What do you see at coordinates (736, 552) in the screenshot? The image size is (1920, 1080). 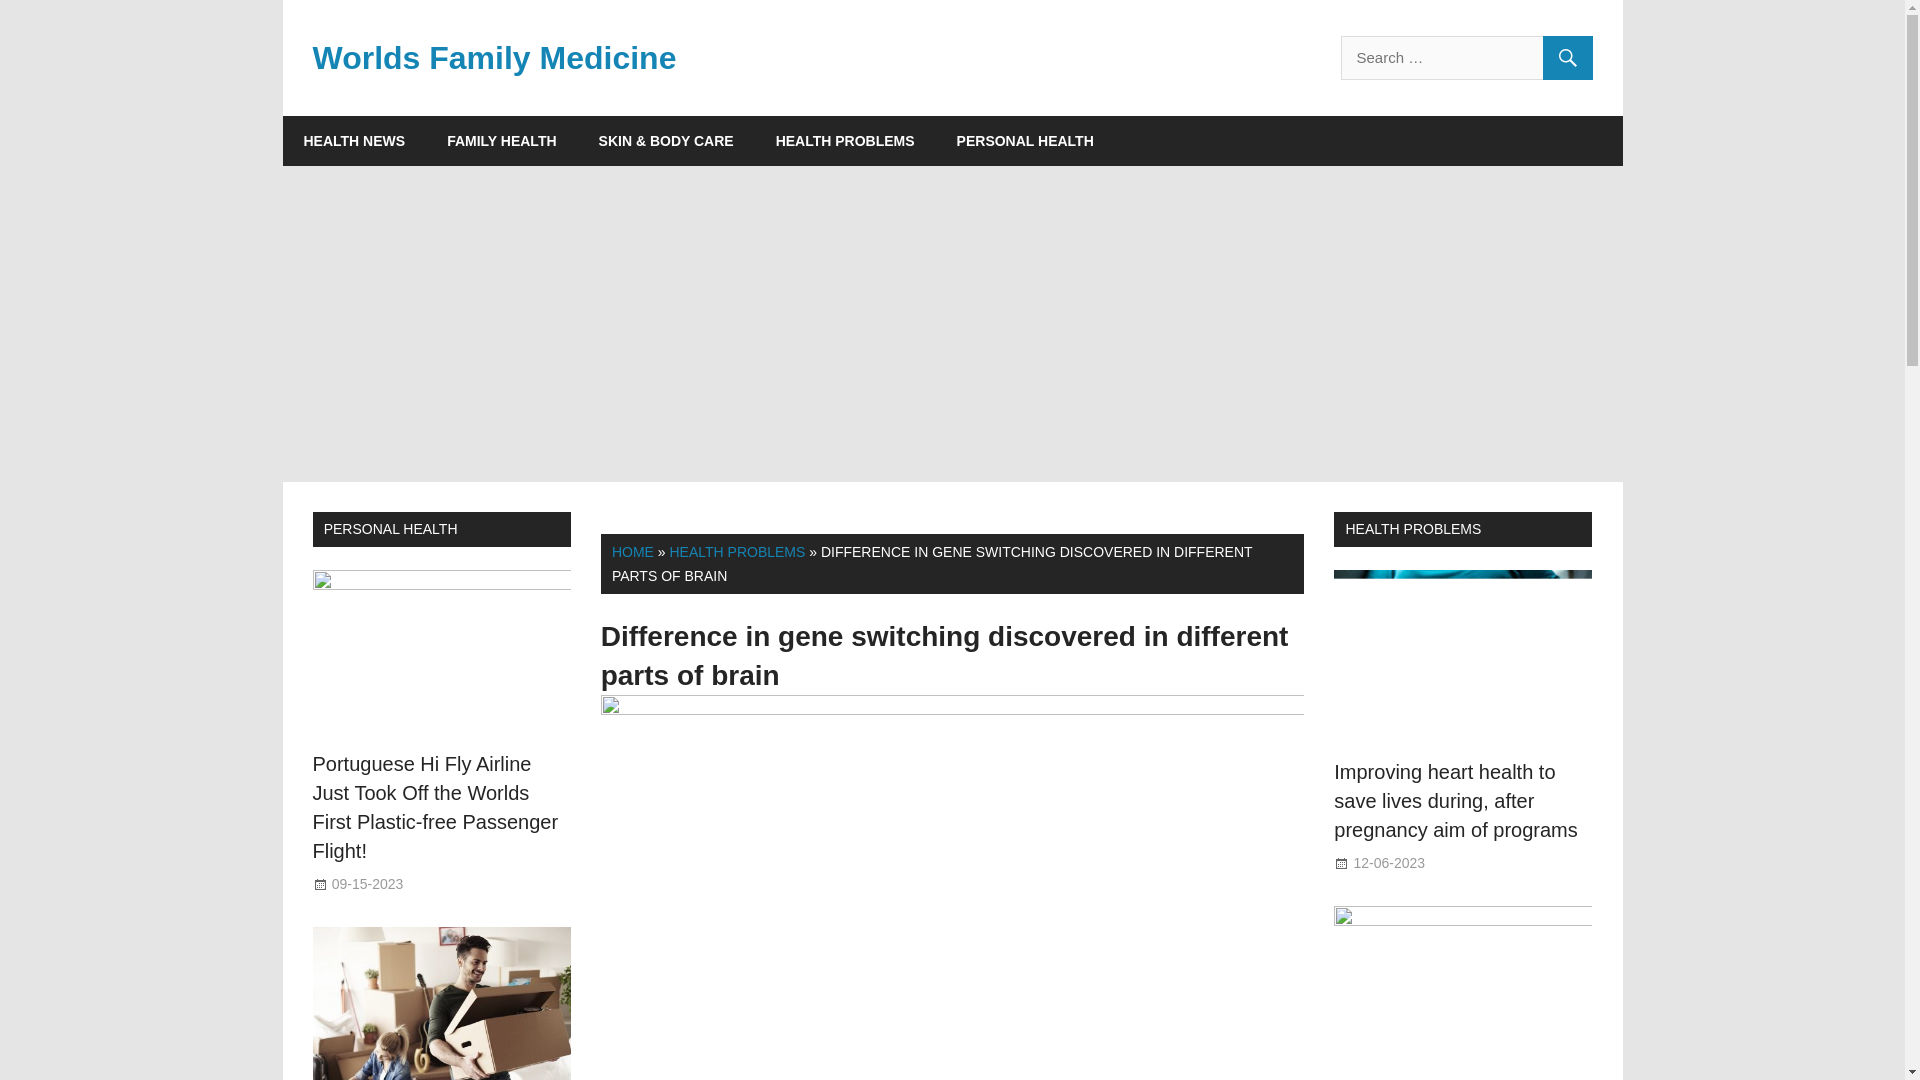 I see `HEALTH PROBLEMS` at bounding box center [736, 552].